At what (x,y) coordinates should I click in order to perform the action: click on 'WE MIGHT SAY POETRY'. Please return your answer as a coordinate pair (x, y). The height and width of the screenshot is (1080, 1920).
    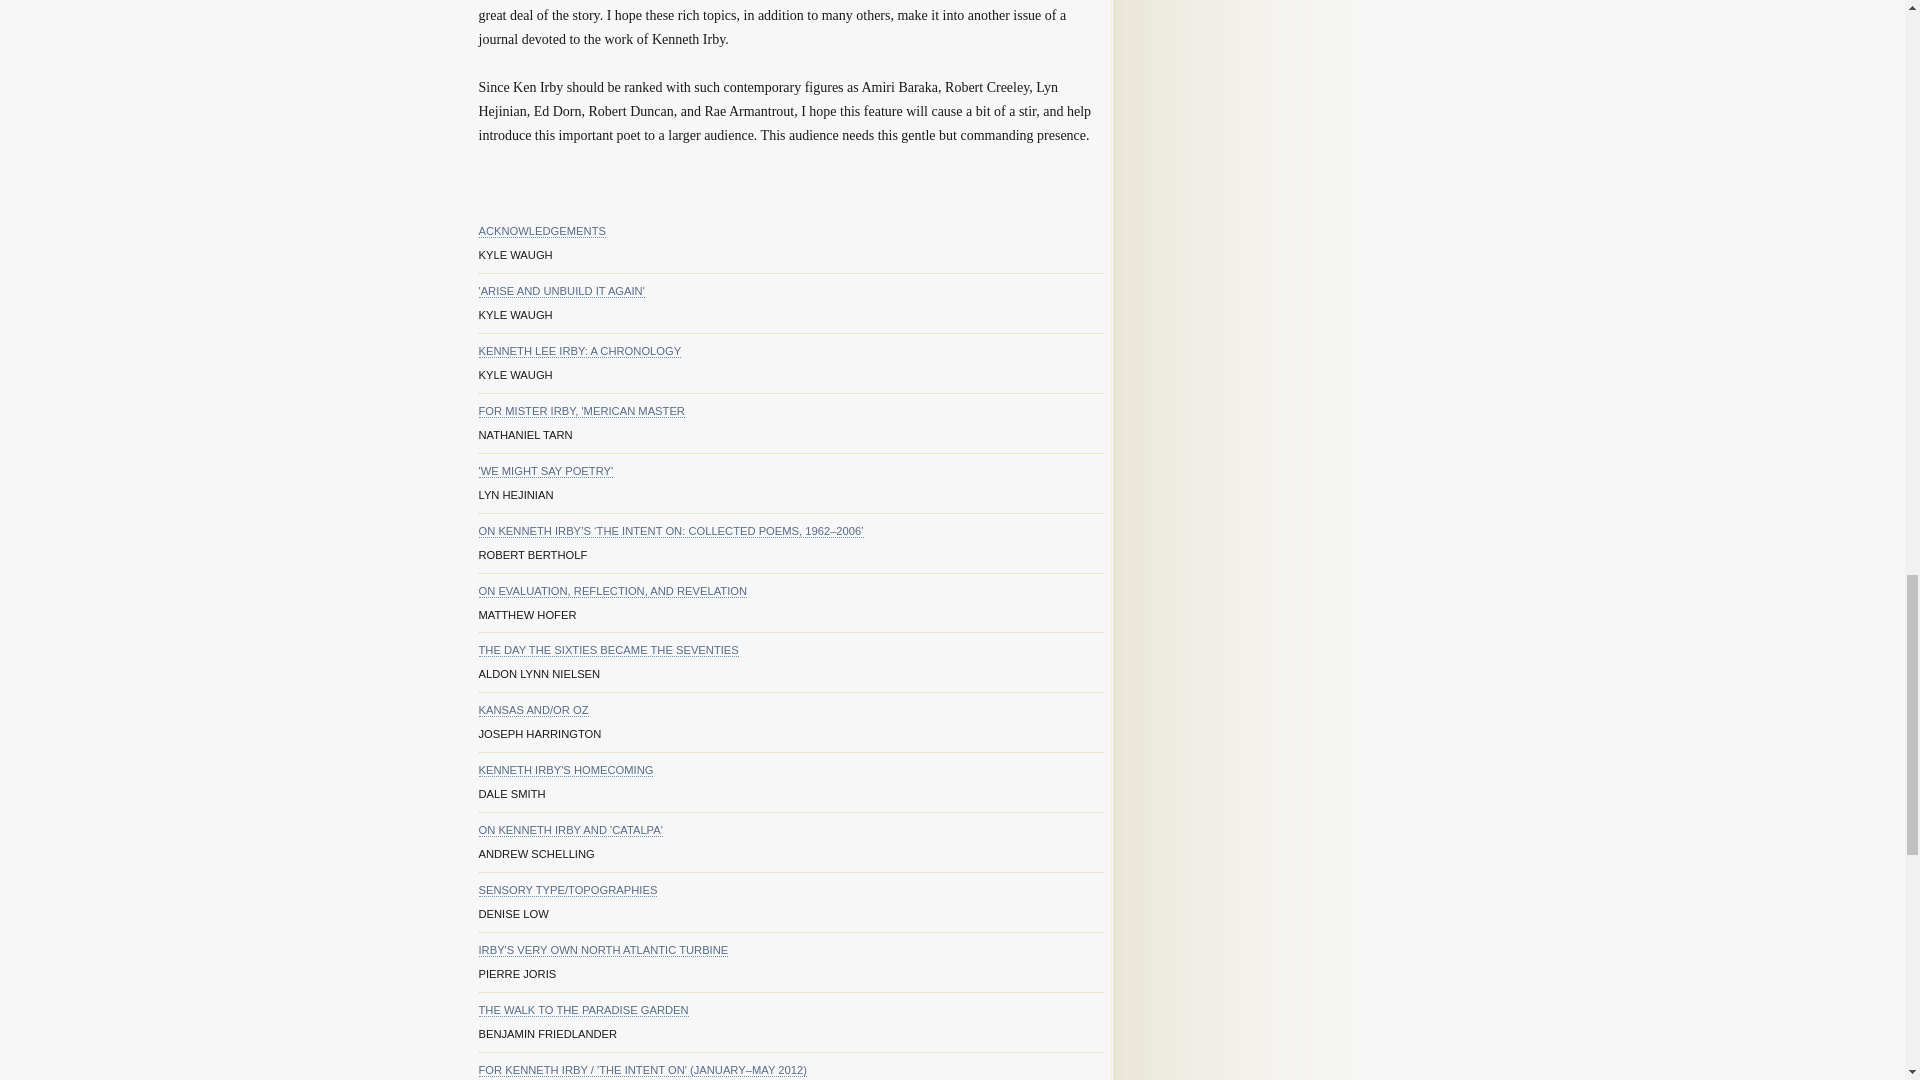
    Looking at the image, I should click on (545, 472).